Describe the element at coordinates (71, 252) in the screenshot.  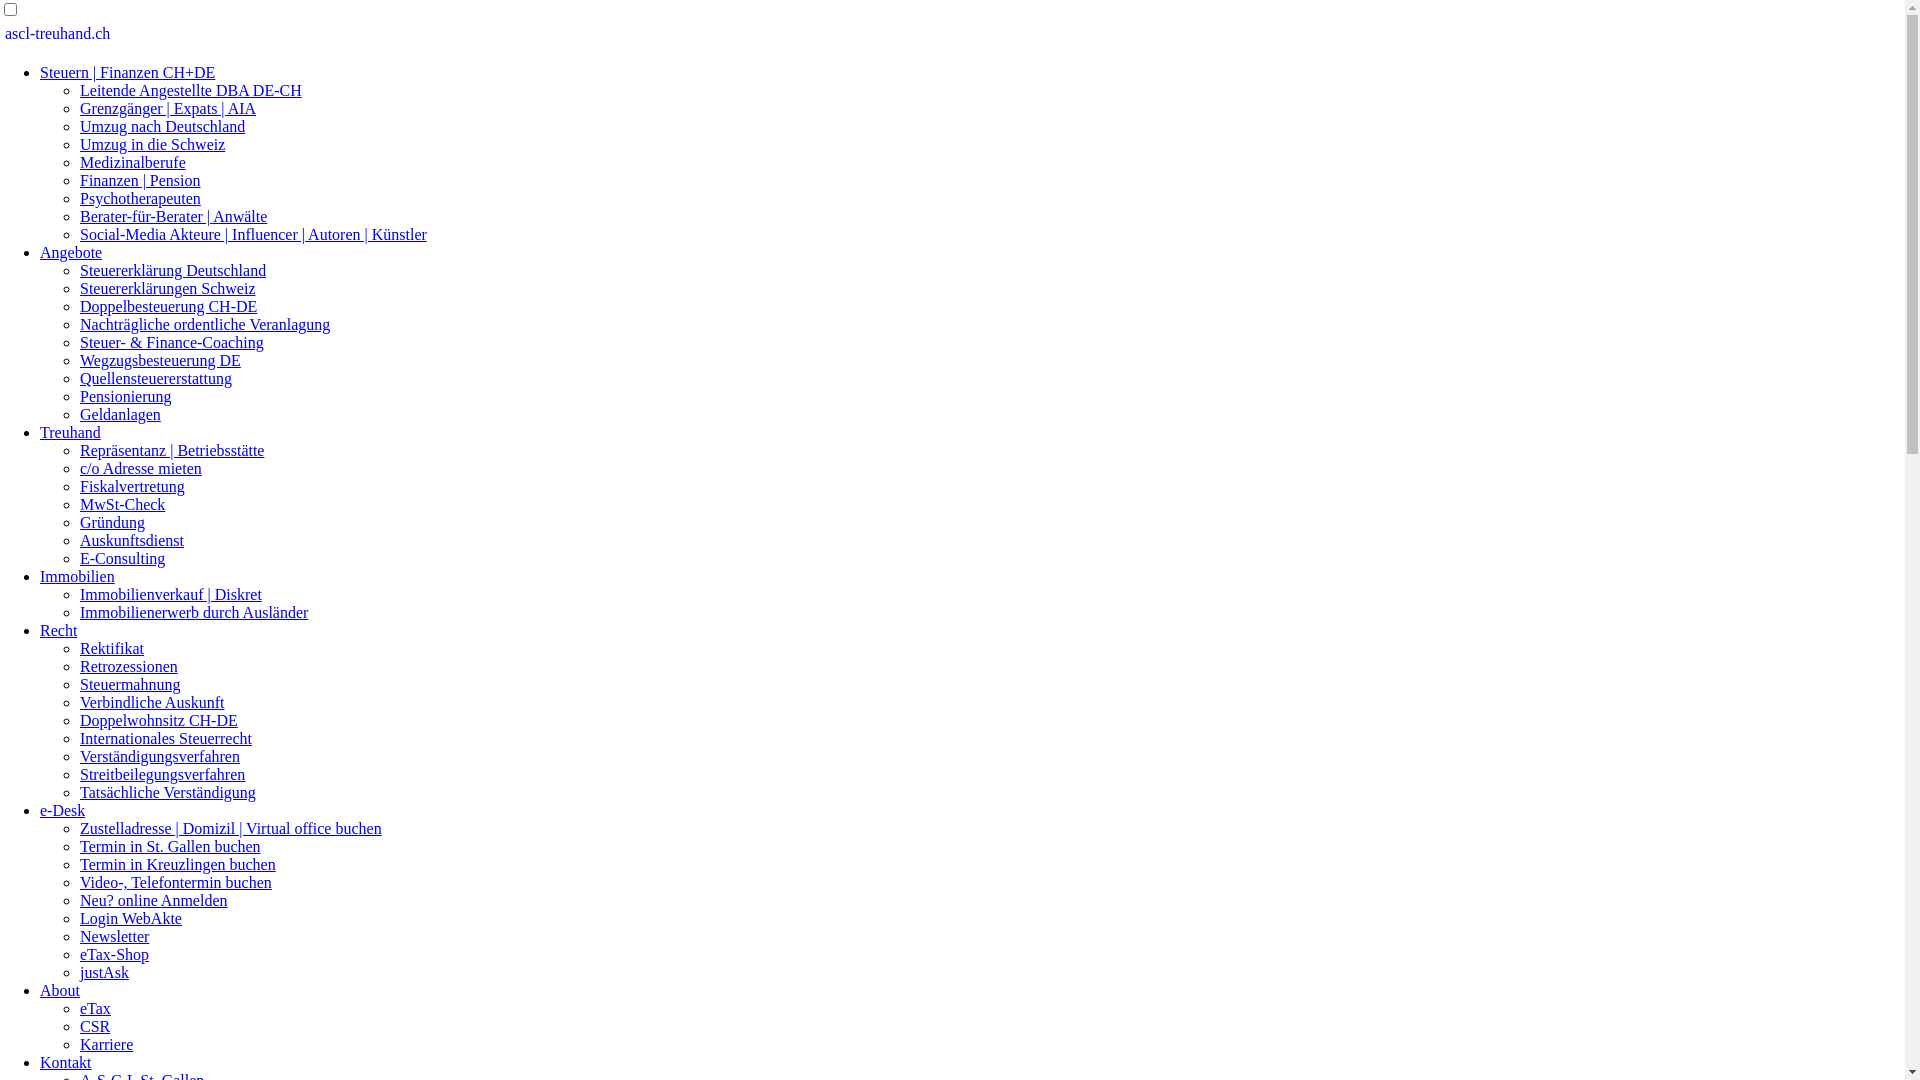
I see `Angebote` at that location.